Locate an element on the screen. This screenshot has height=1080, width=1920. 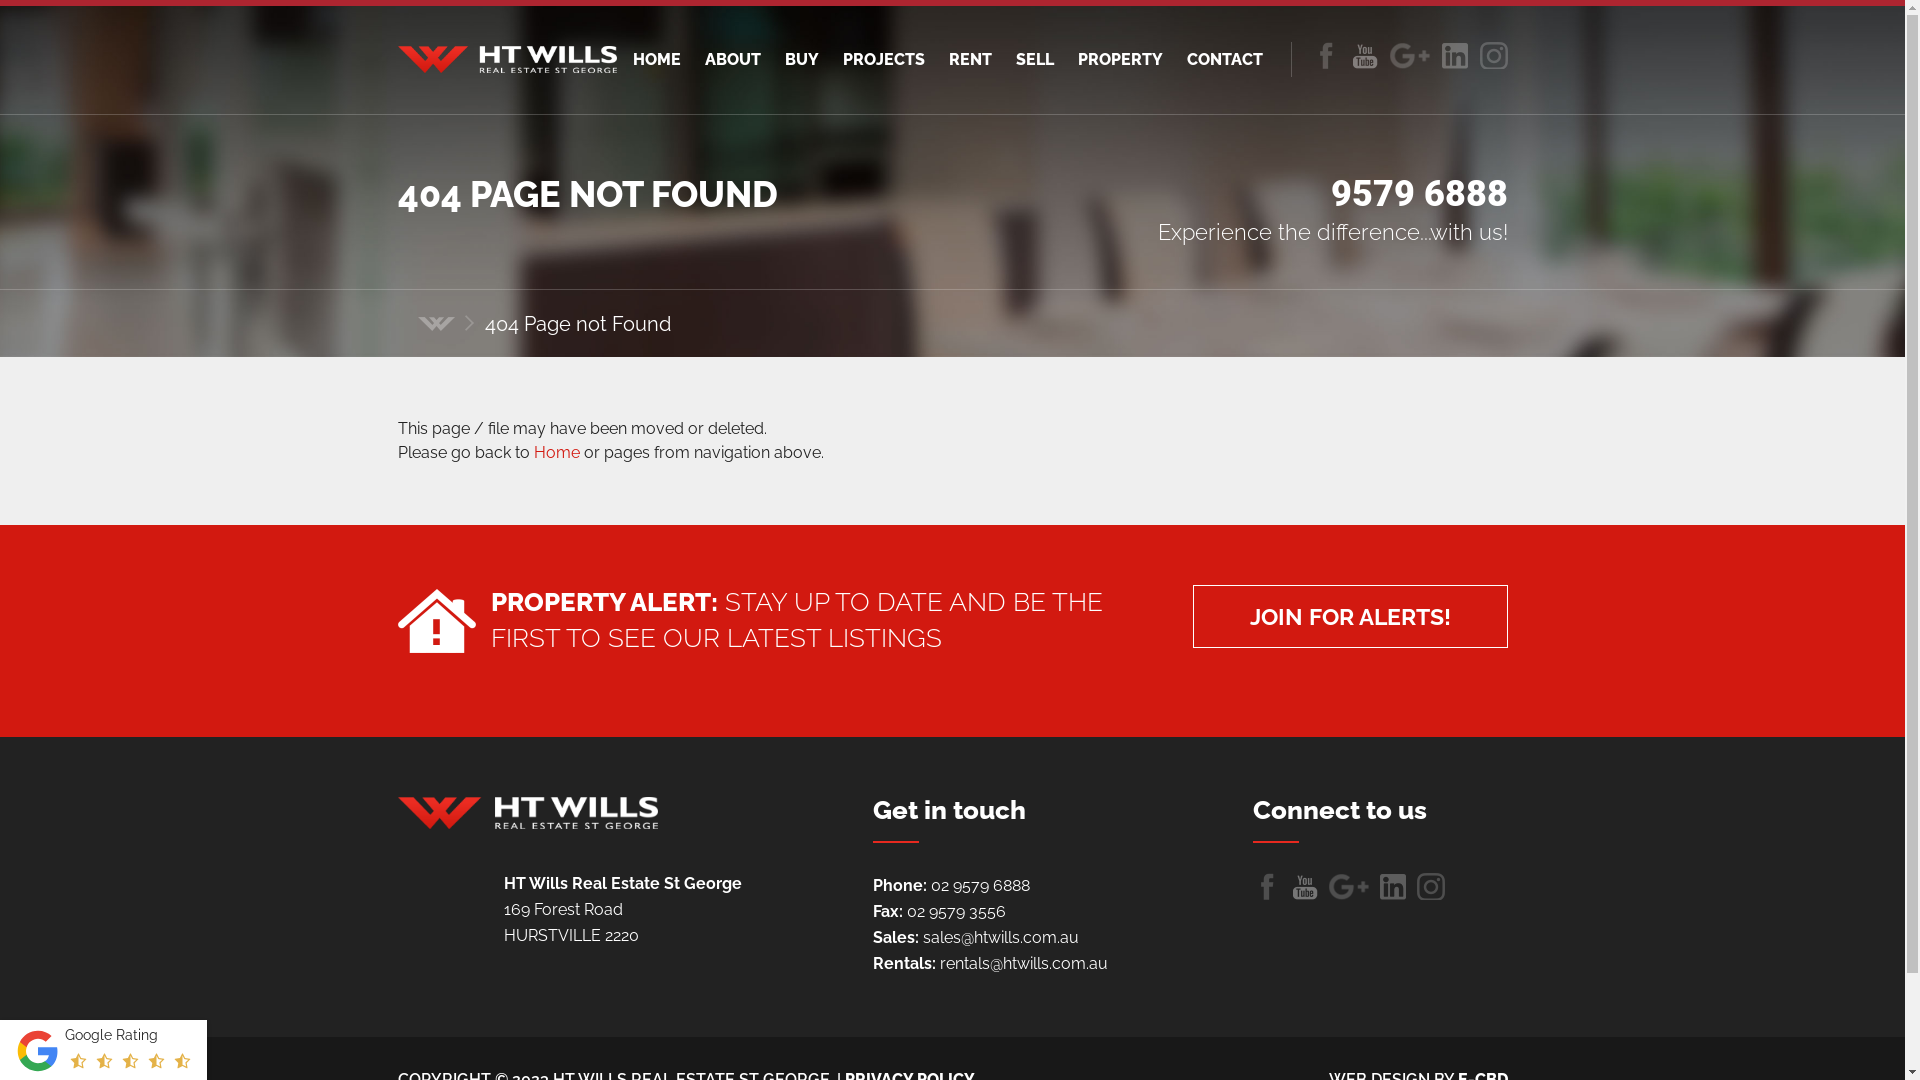
Home is located at coordinates (557, 452).